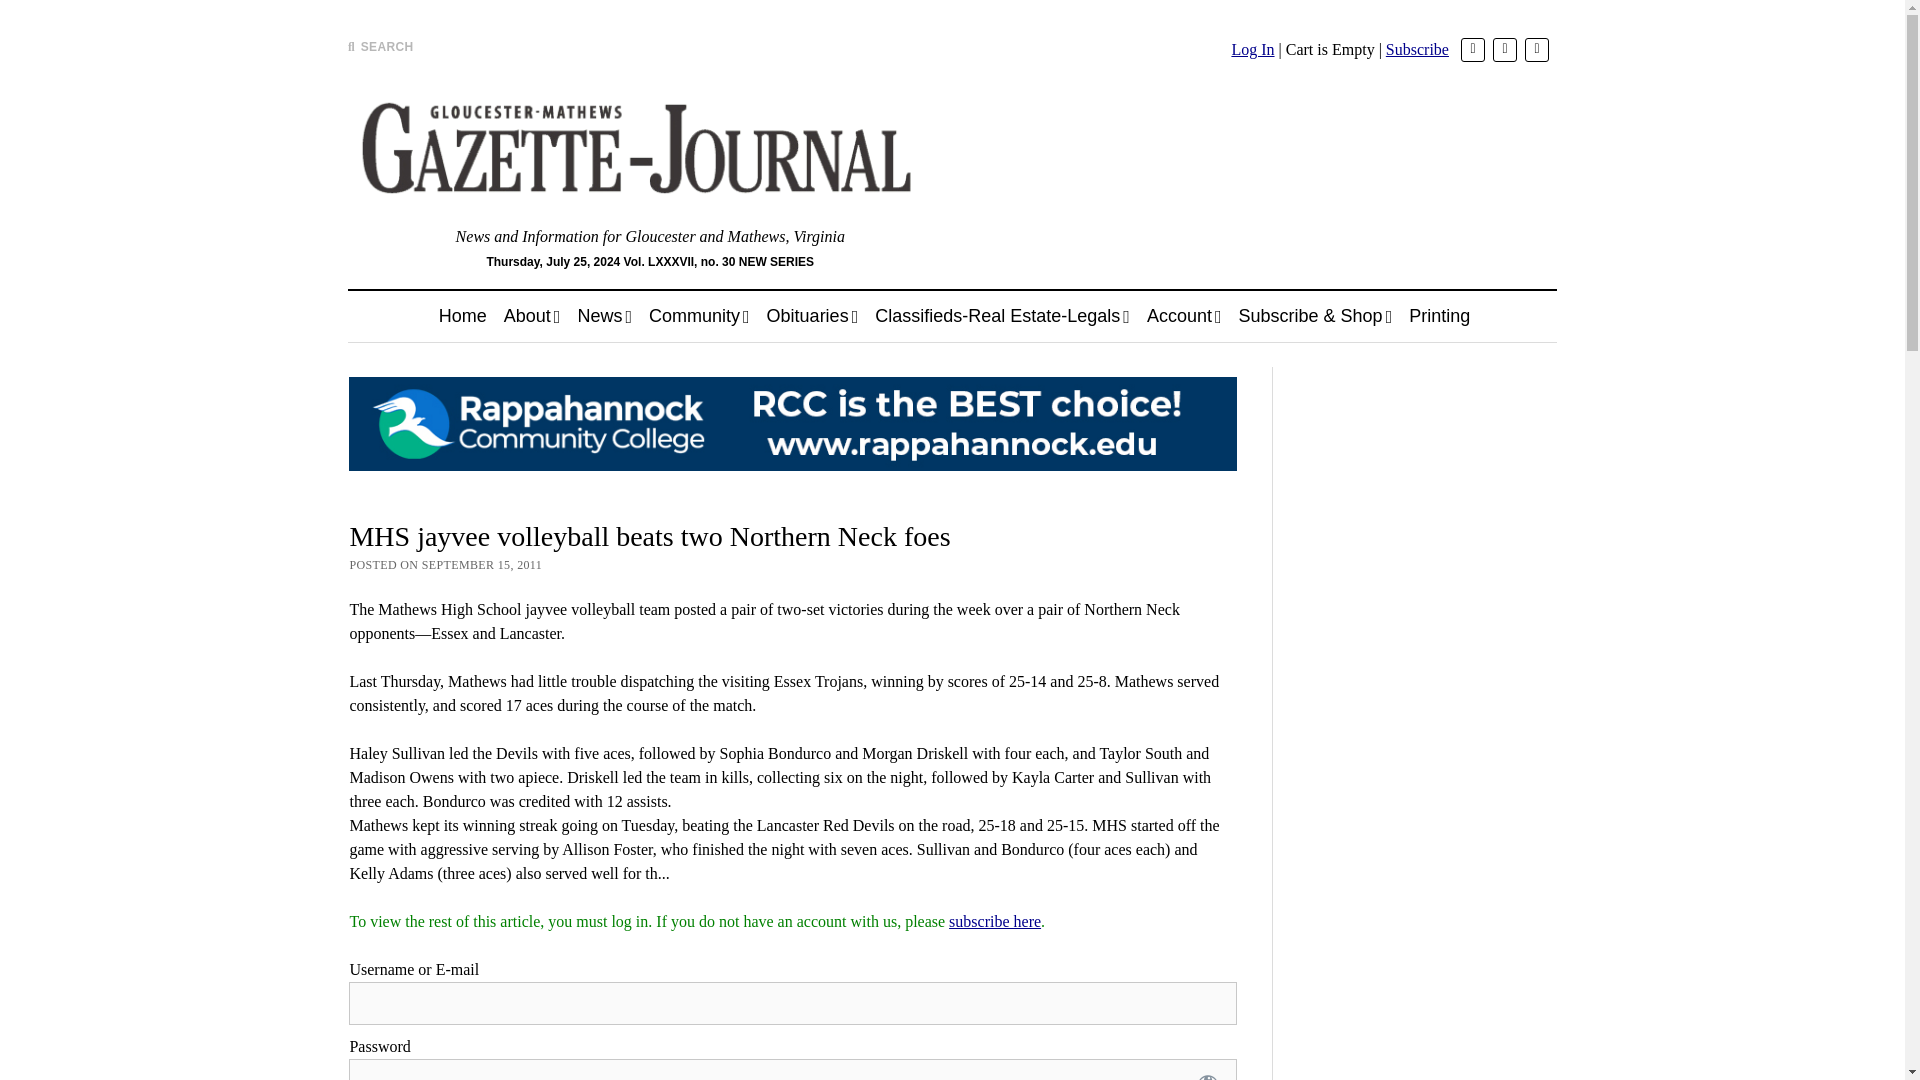 The width and height of the screenshot is (1920, 1080). Describe the element at coordinates (1418, 50) in the screenshot. I see `Subscribe` at that location.